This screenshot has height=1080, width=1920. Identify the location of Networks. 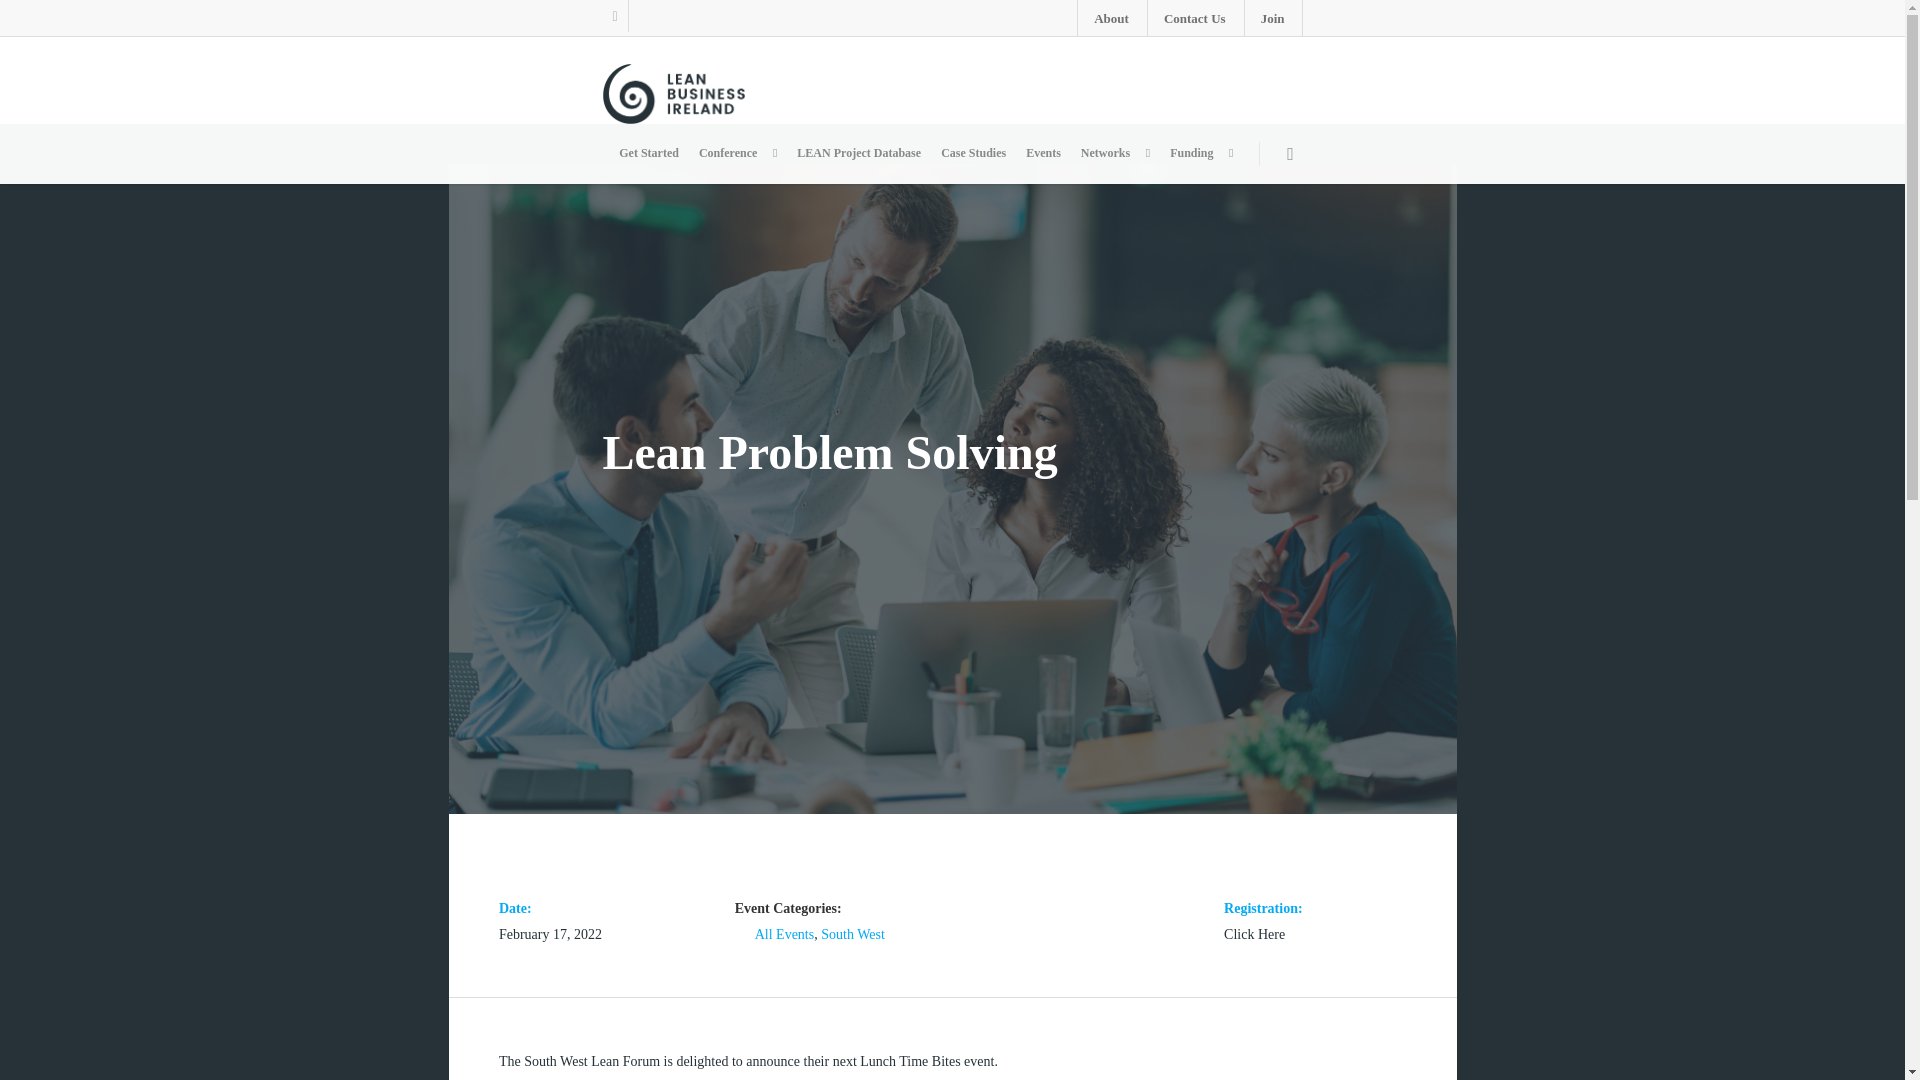
(1115, 153).